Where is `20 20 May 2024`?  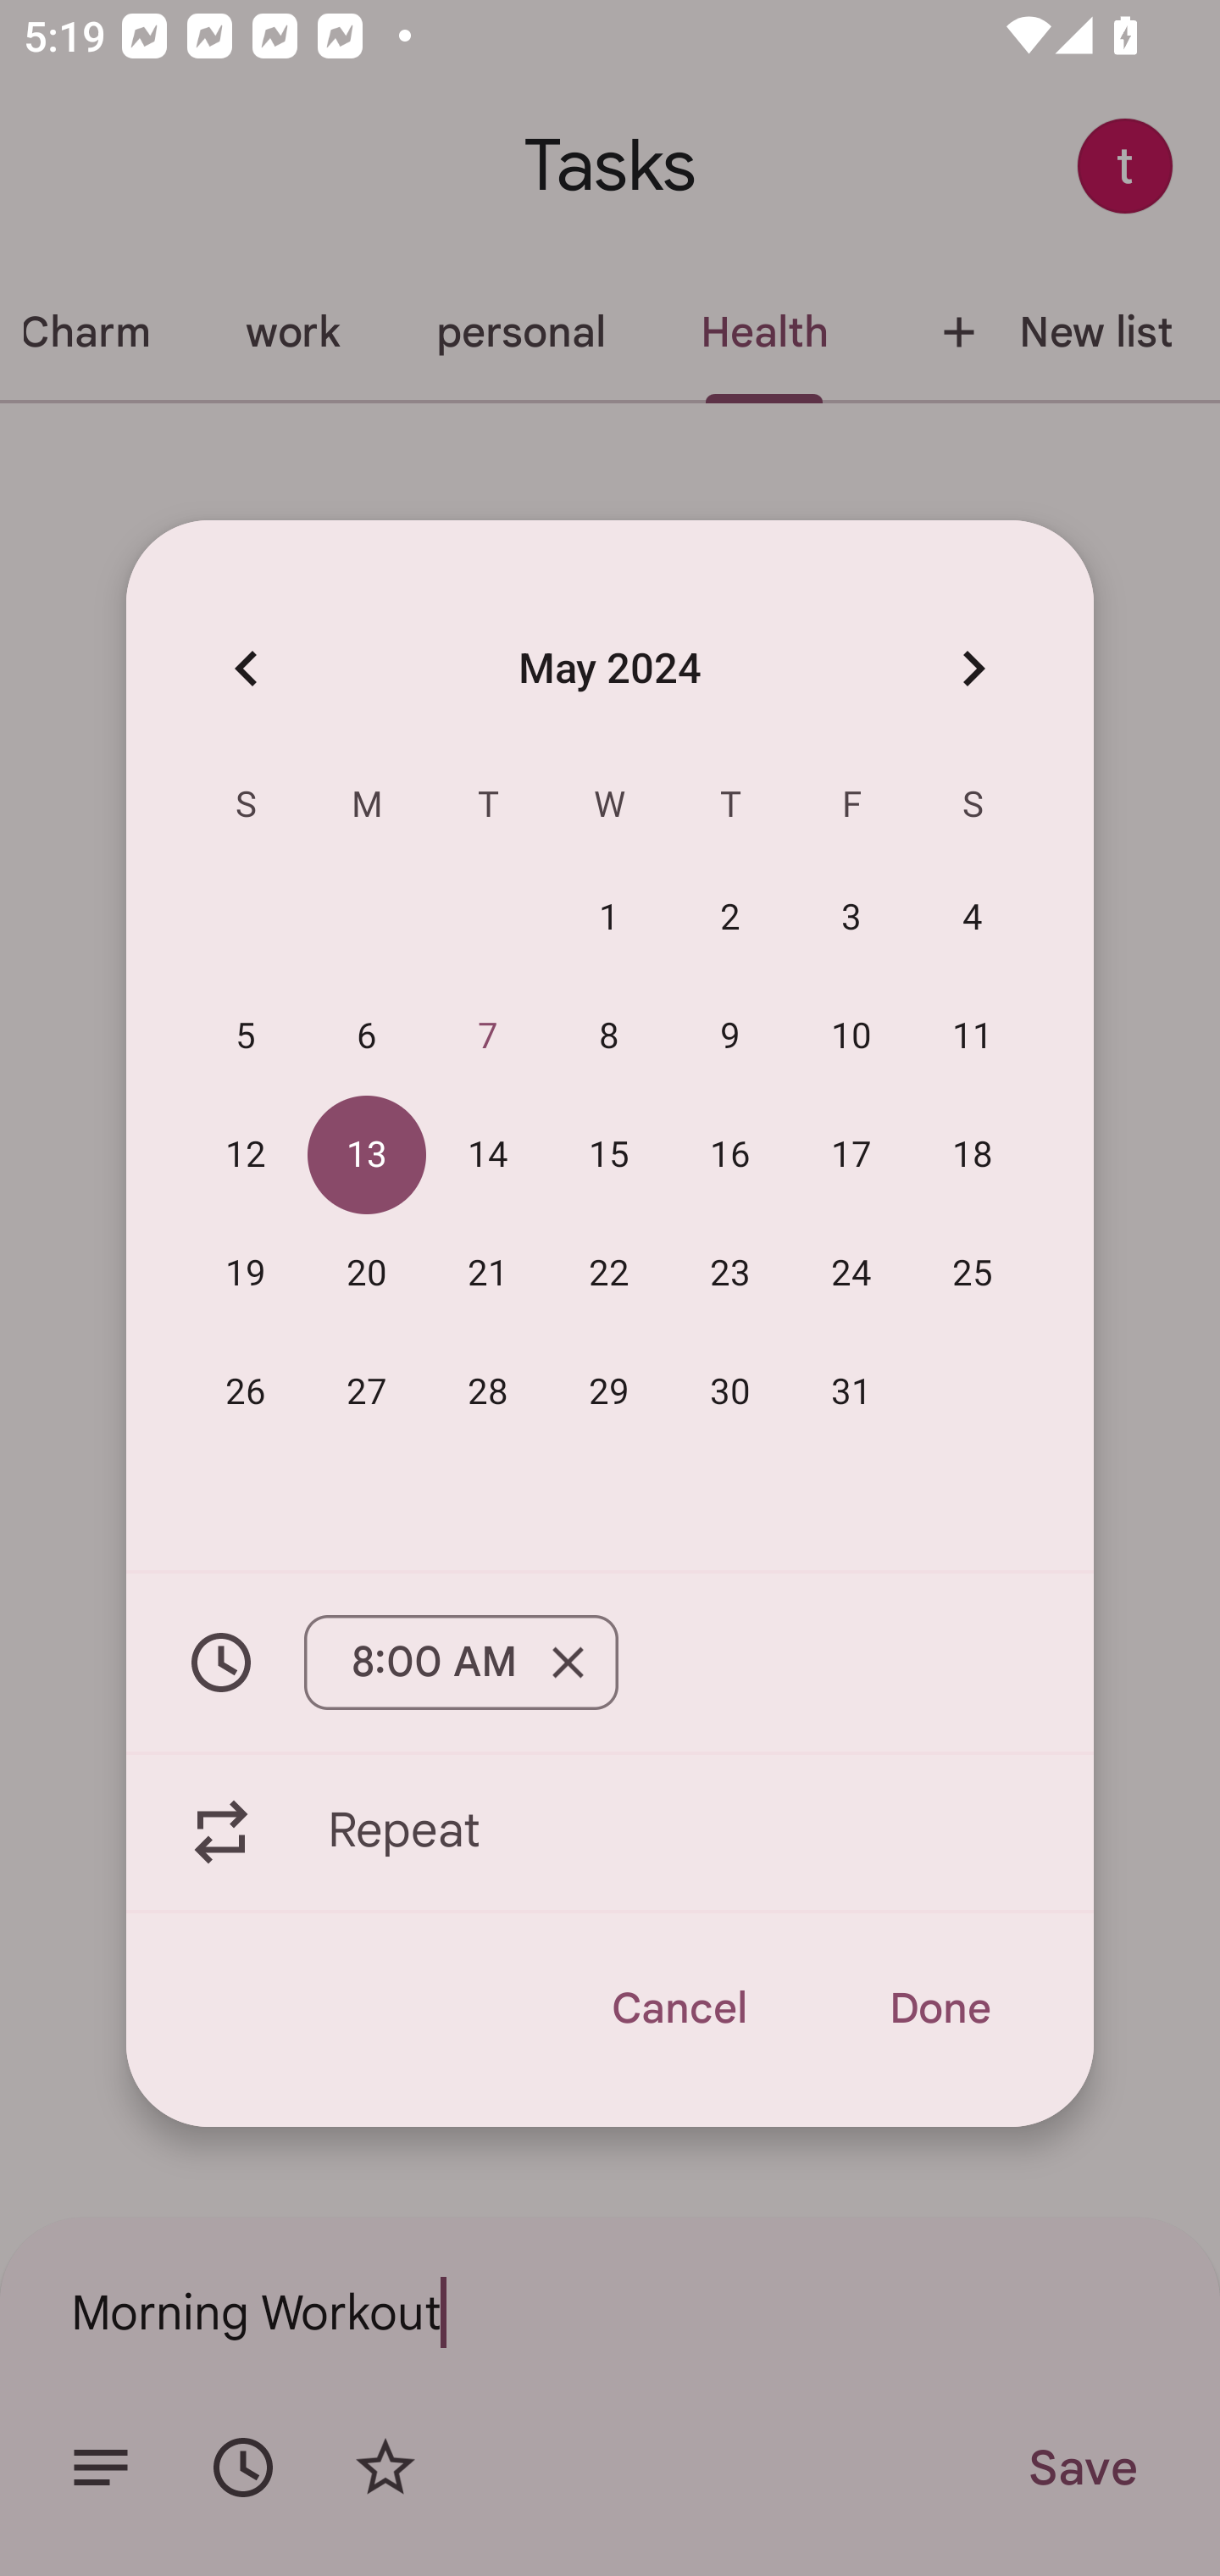
20 20 May 2024 is located at coordinates (367, 1272).